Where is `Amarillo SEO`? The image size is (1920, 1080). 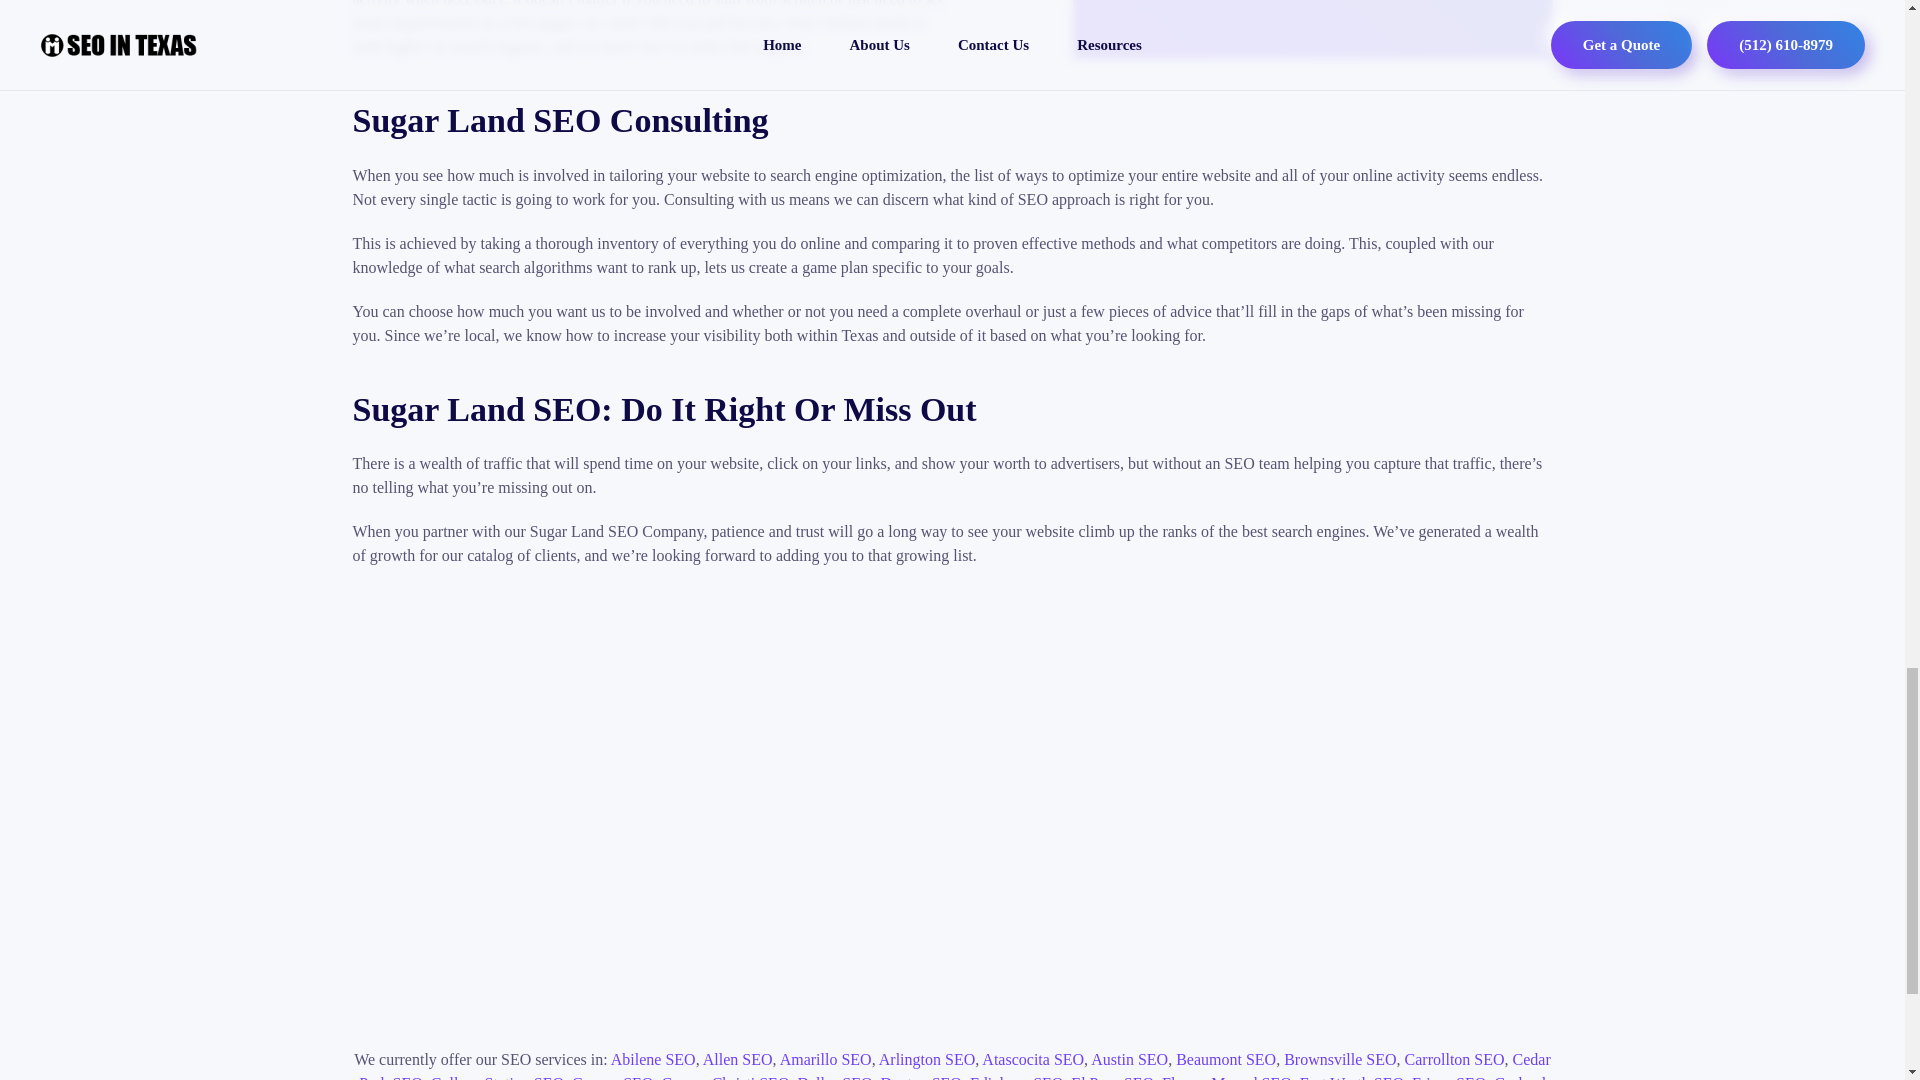
Amarillo SEO is located at coordinates (825, 1059).